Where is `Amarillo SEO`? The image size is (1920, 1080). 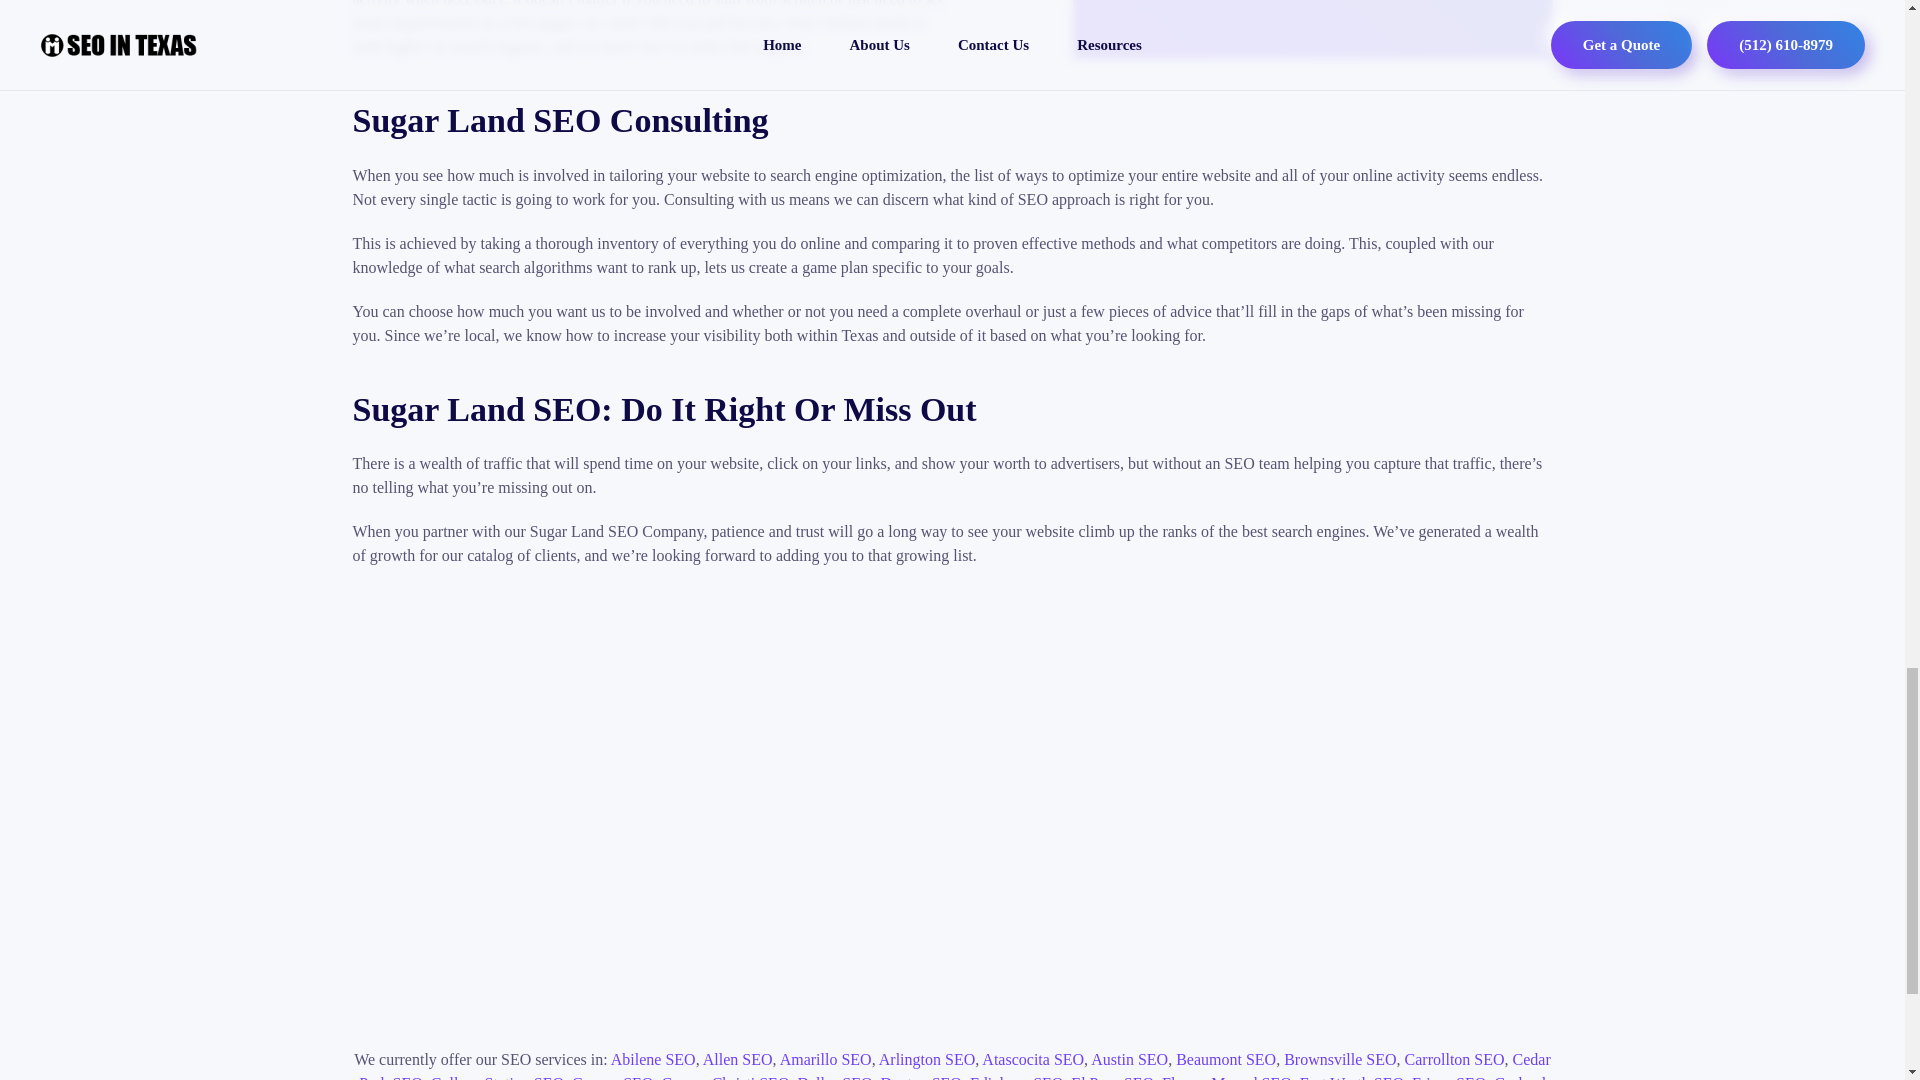
Amarillo SEO is located at coordinates (825, 1059).